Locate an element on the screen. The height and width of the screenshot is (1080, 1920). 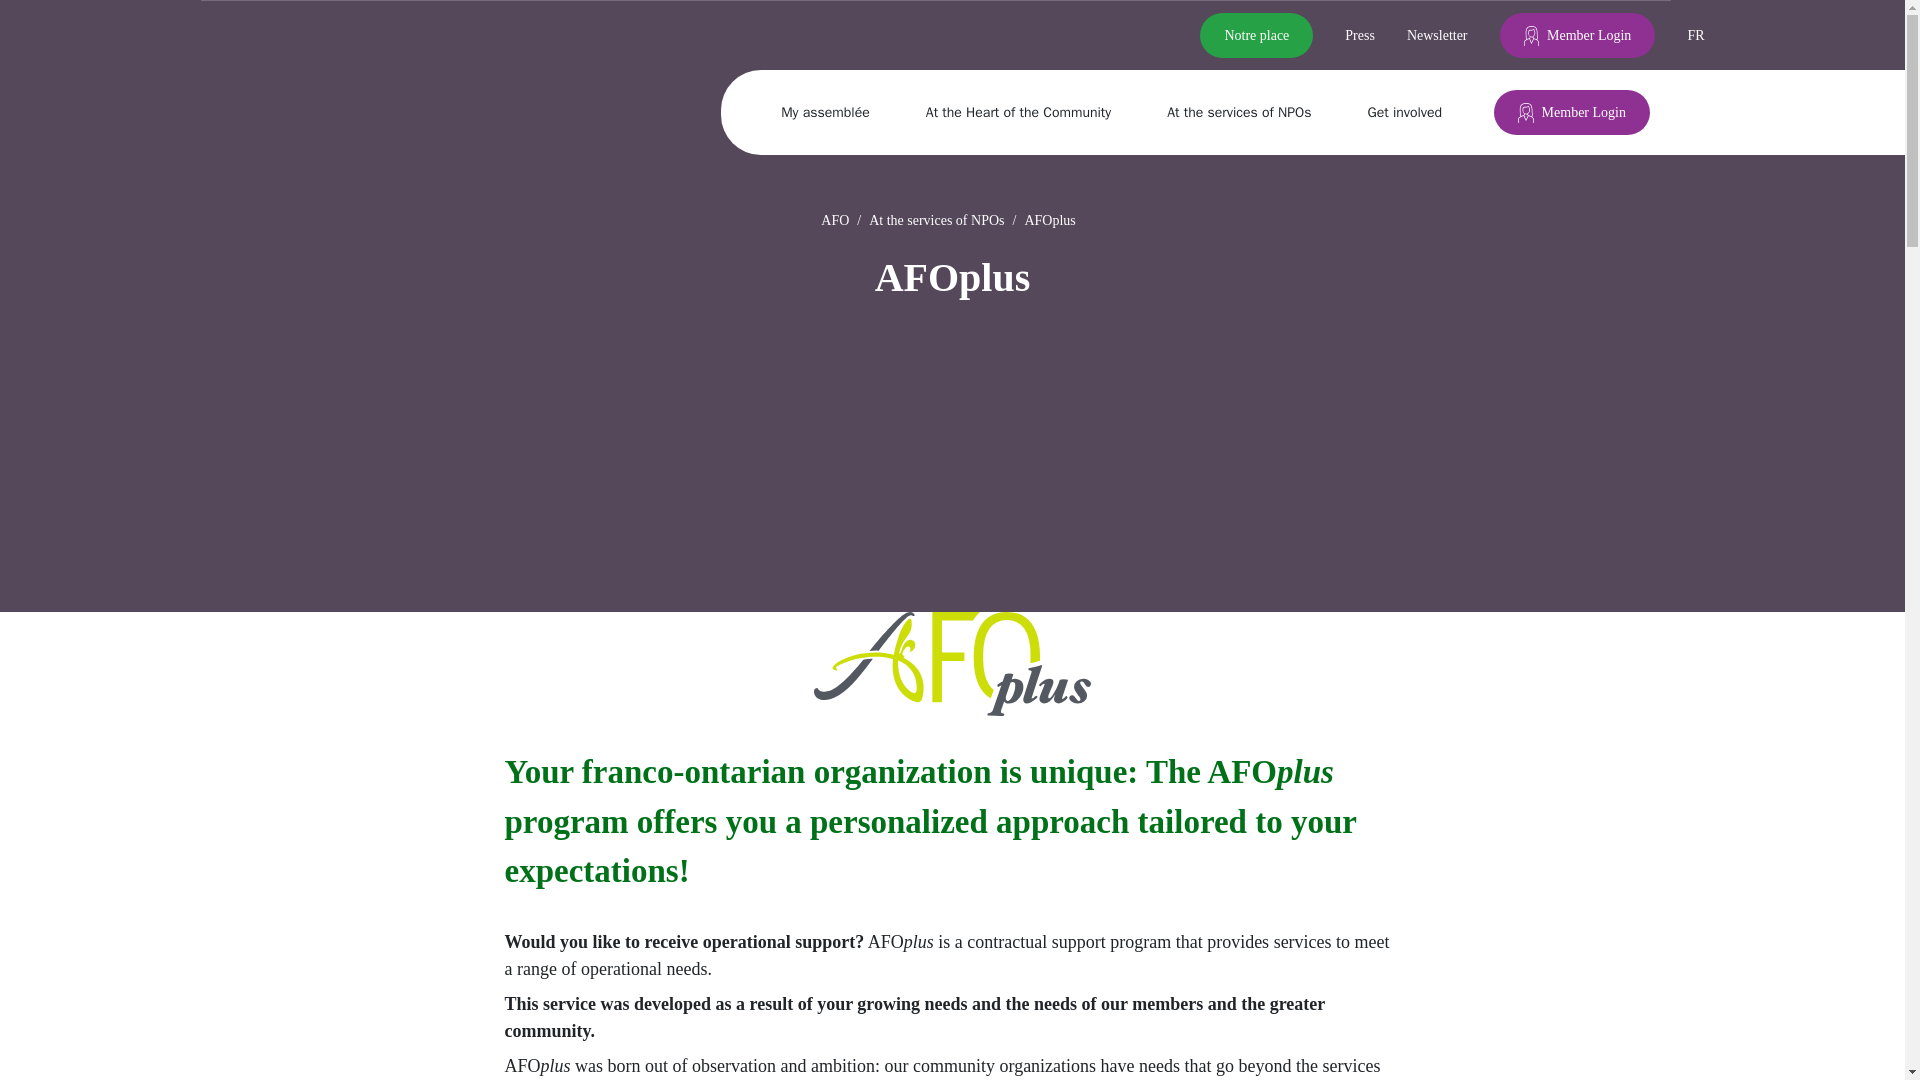
Notre place is located at coordinates (1256, 35).